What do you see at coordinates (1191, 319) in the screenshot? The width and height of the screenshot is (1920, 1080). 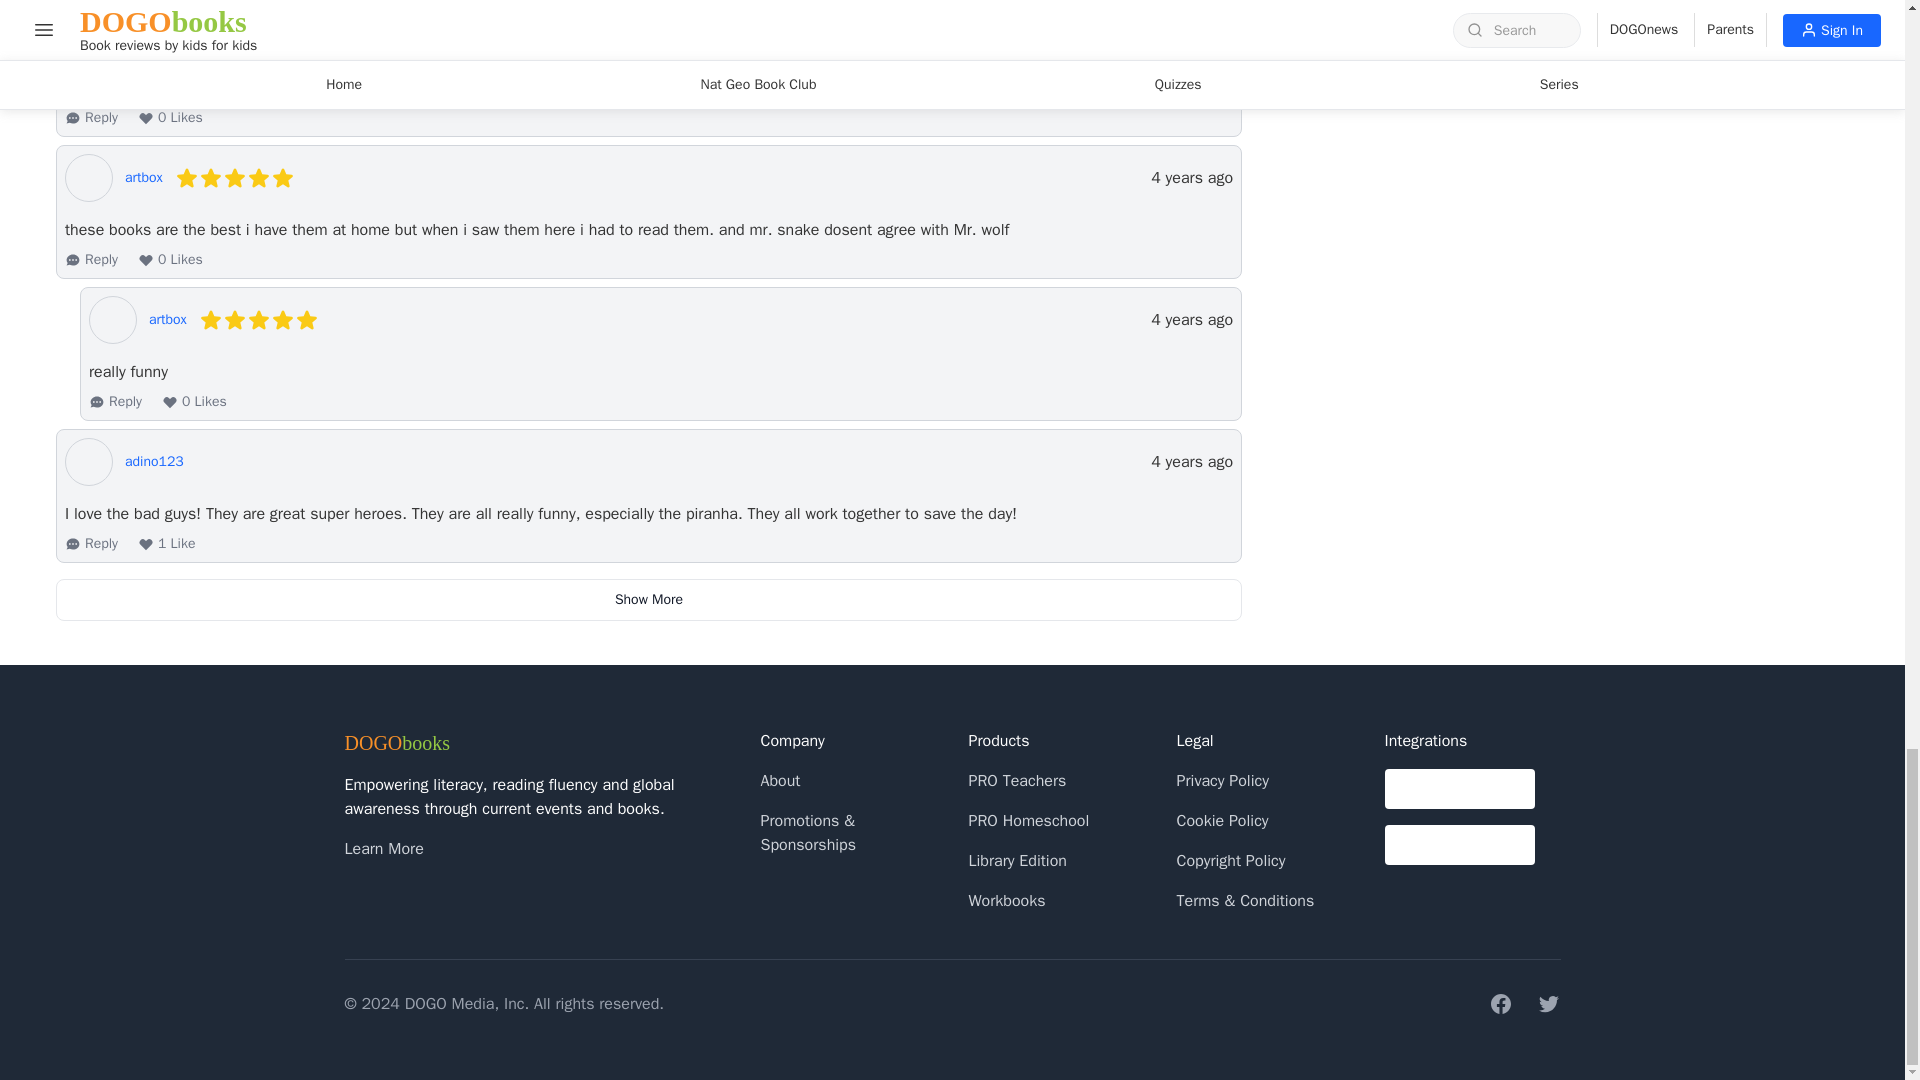 I see `November 14, 2020` at bounding box center [1191, 319].